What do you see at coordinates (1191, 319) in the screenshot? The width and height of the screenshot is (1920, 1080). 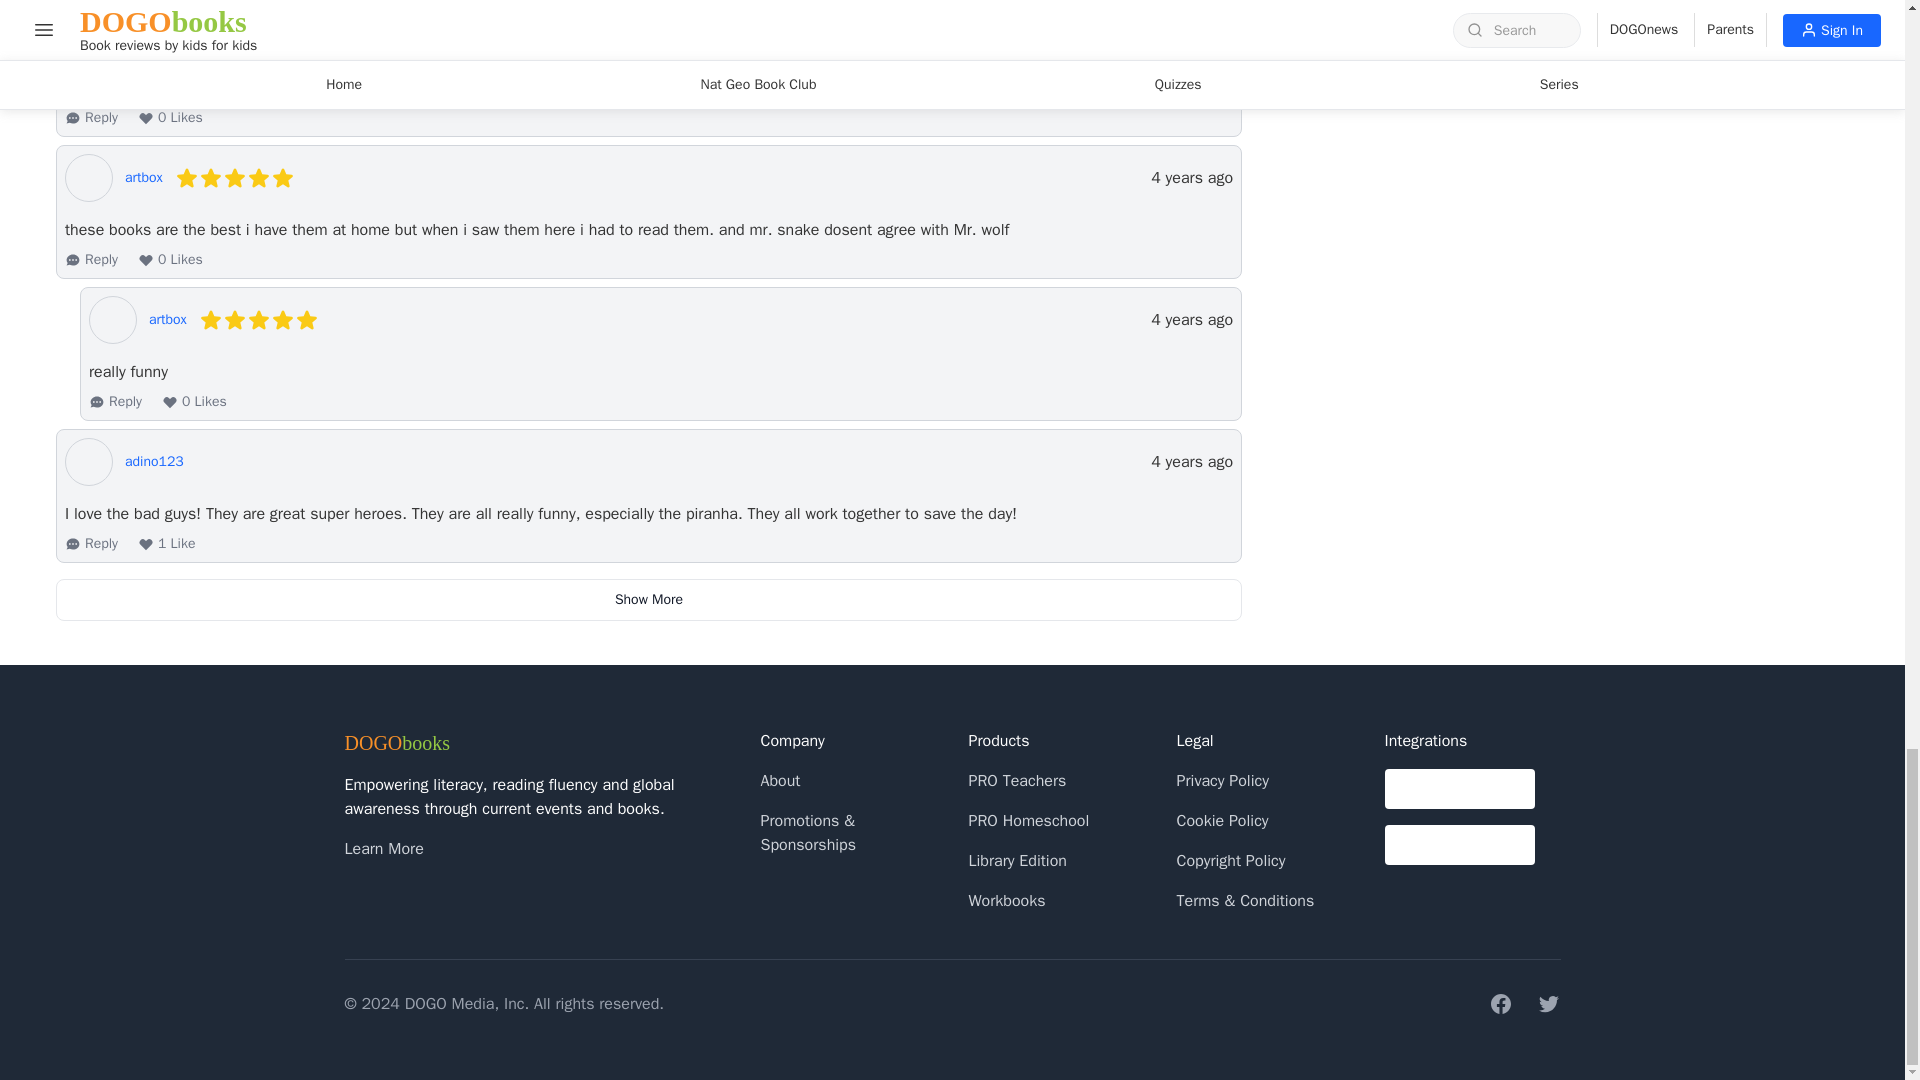 I see `November 14, 2020` at bounding box center [1191, 319].